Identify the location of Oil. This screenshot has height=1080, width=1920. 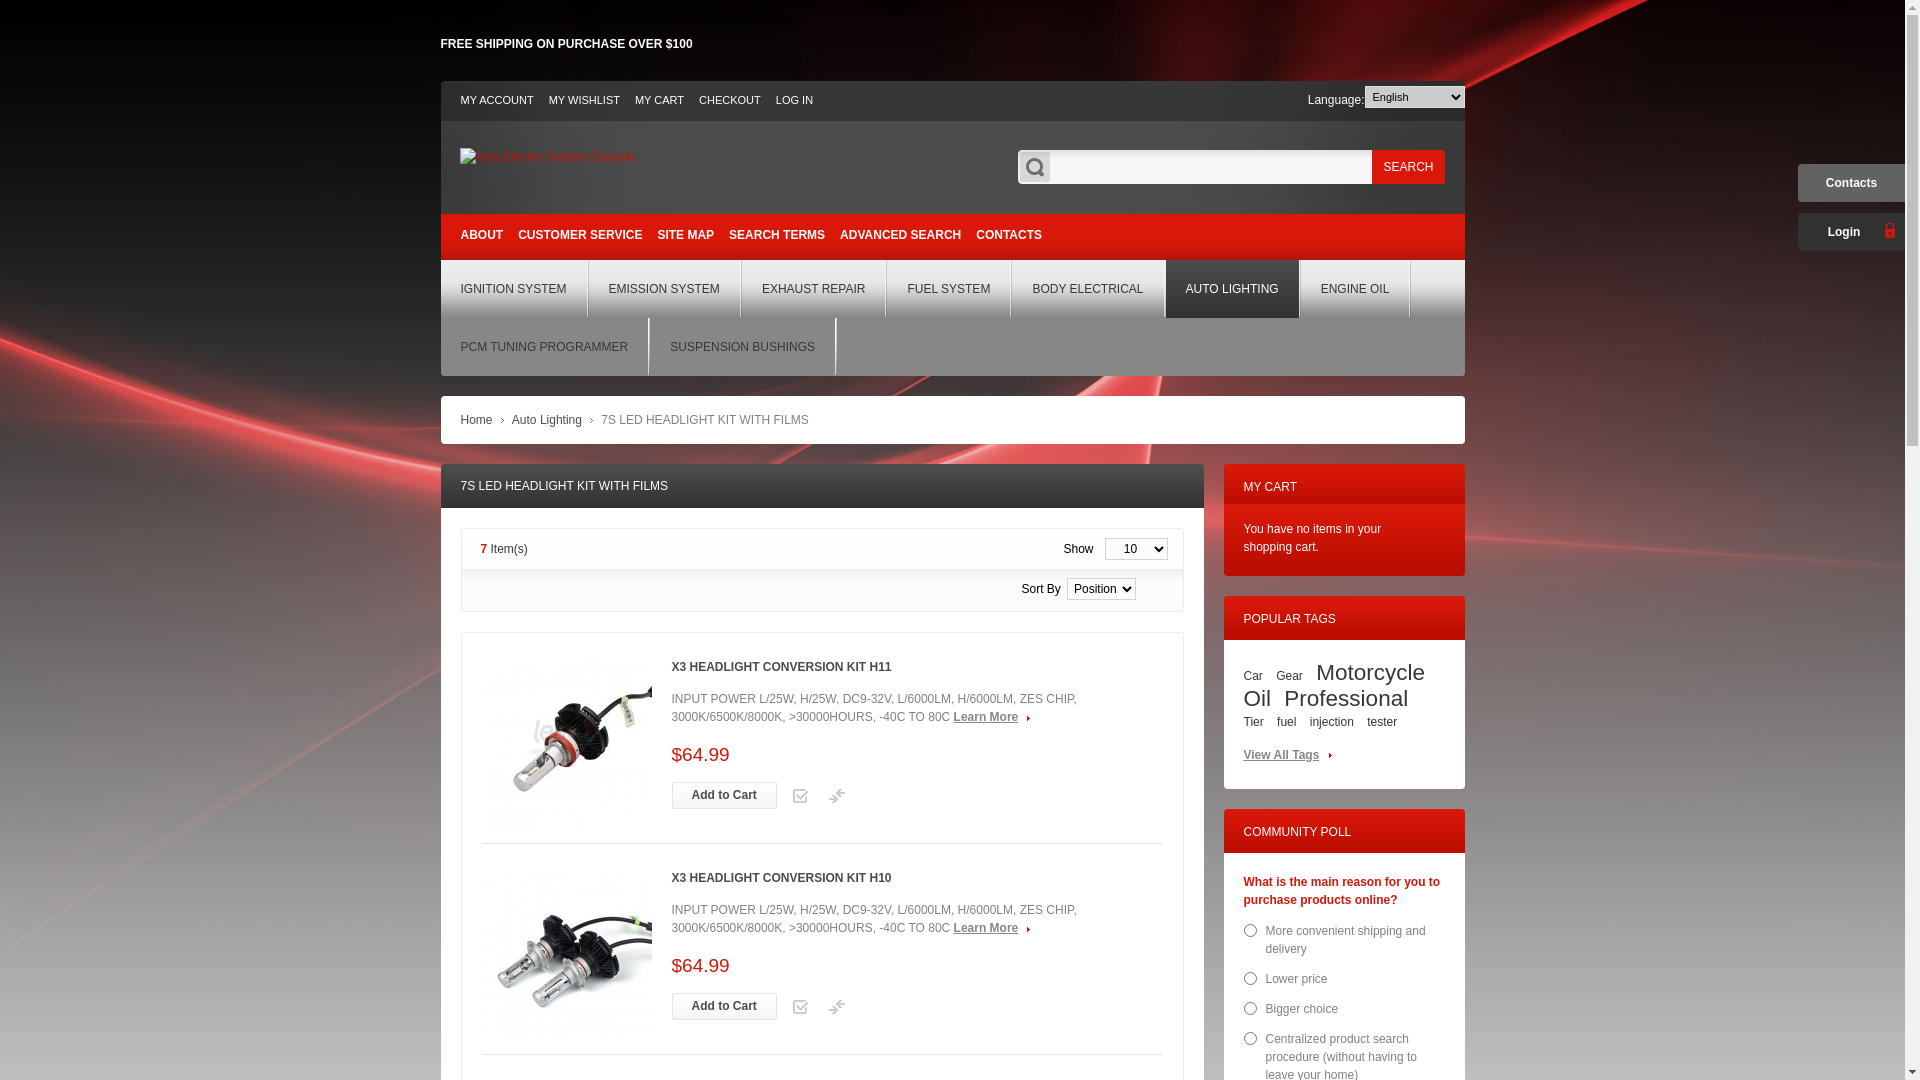
(1258, 698).